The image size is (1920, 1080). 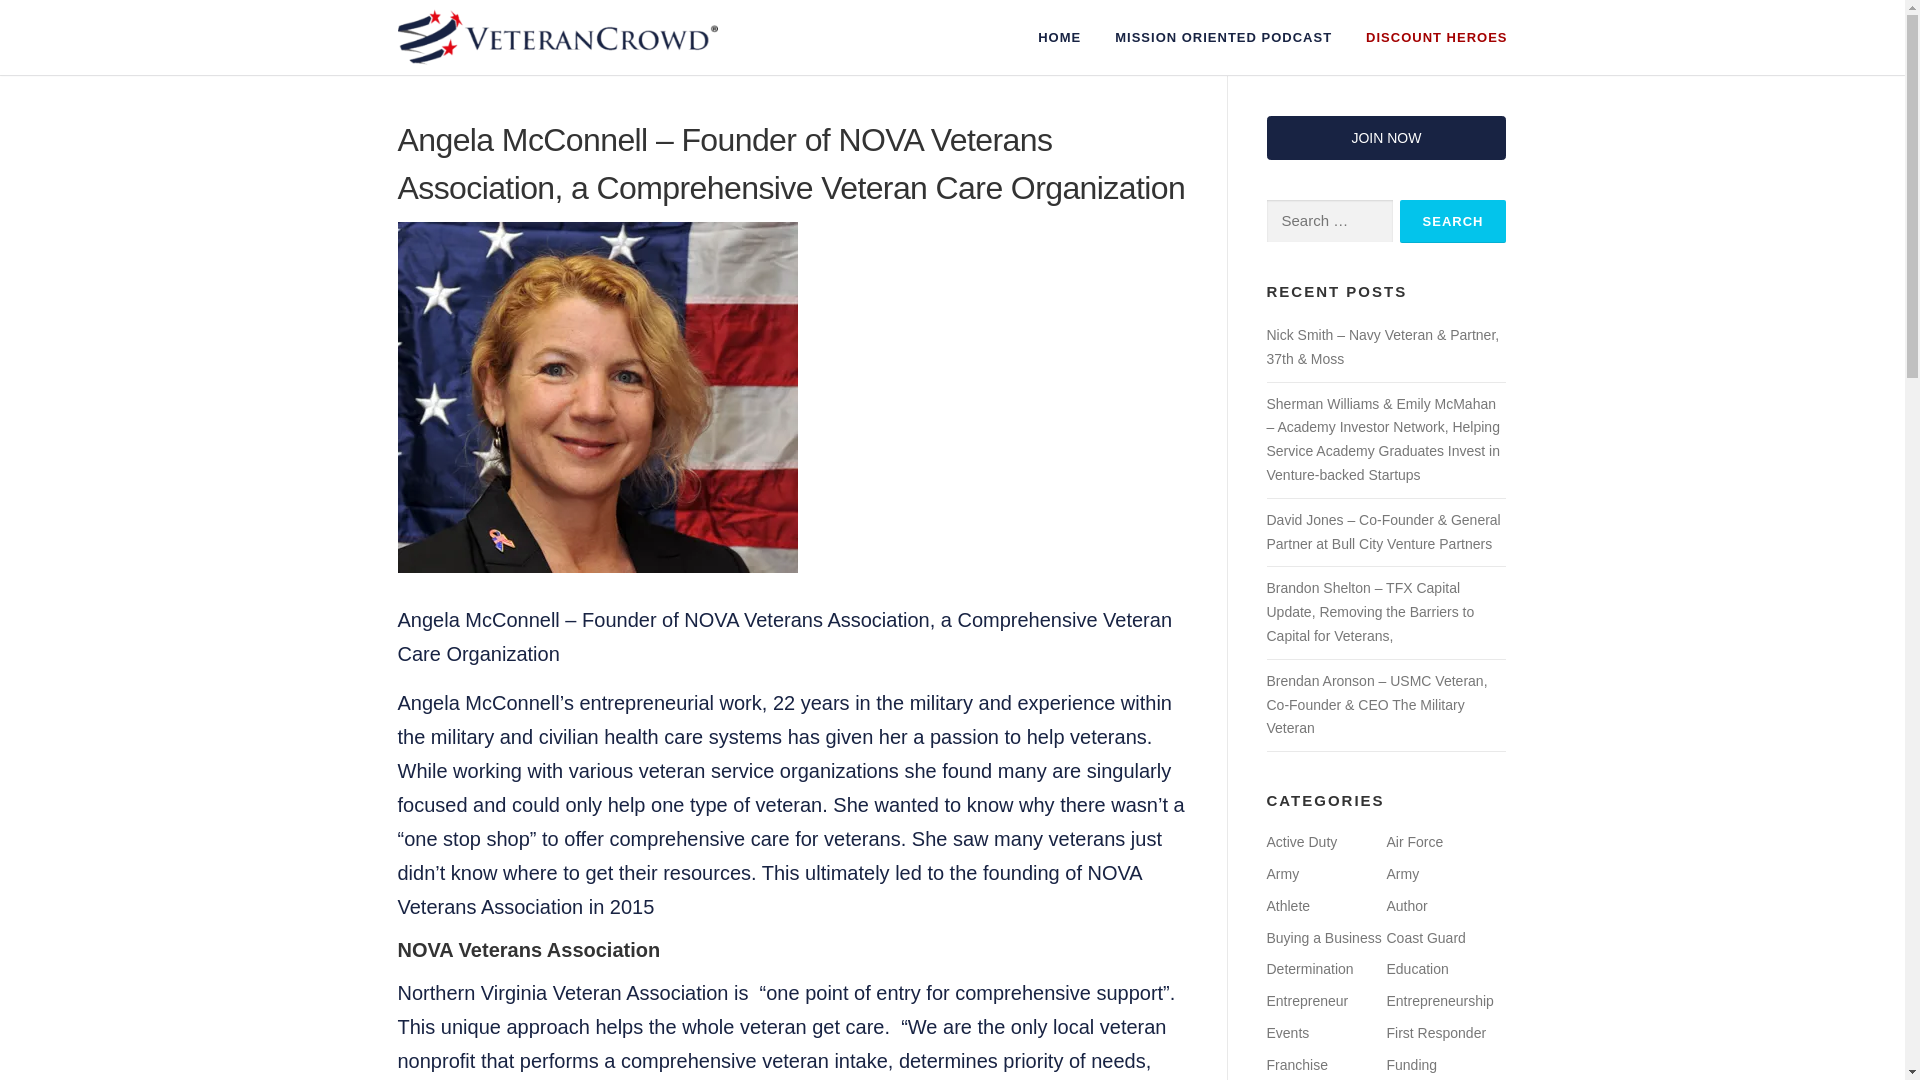 I want to click on DISCOUNT HEROES, so click(x=1428, y=37).